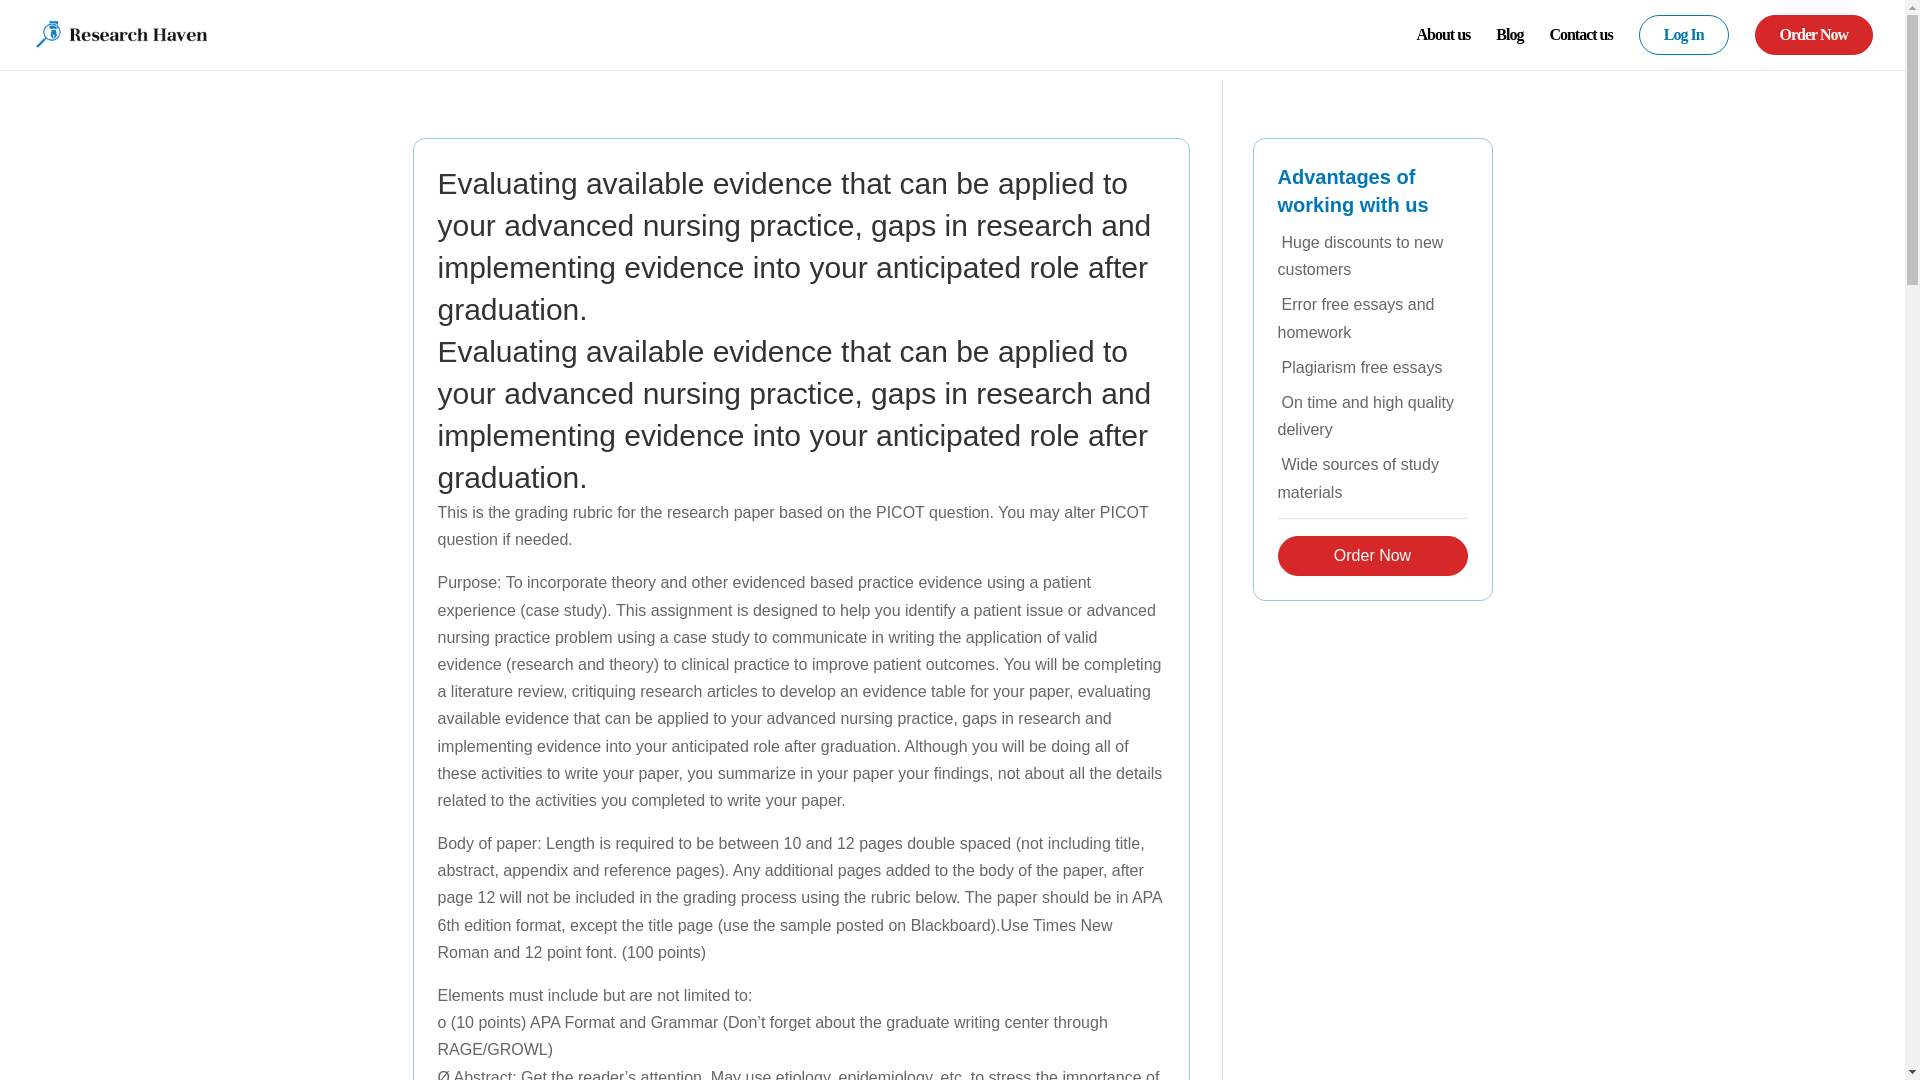 The width and height of the screenshot is (1920, 1080). What do you see at coordinates (1443, 42) in the screenshot?
I see `About us` at bounding box center [1443, 42].